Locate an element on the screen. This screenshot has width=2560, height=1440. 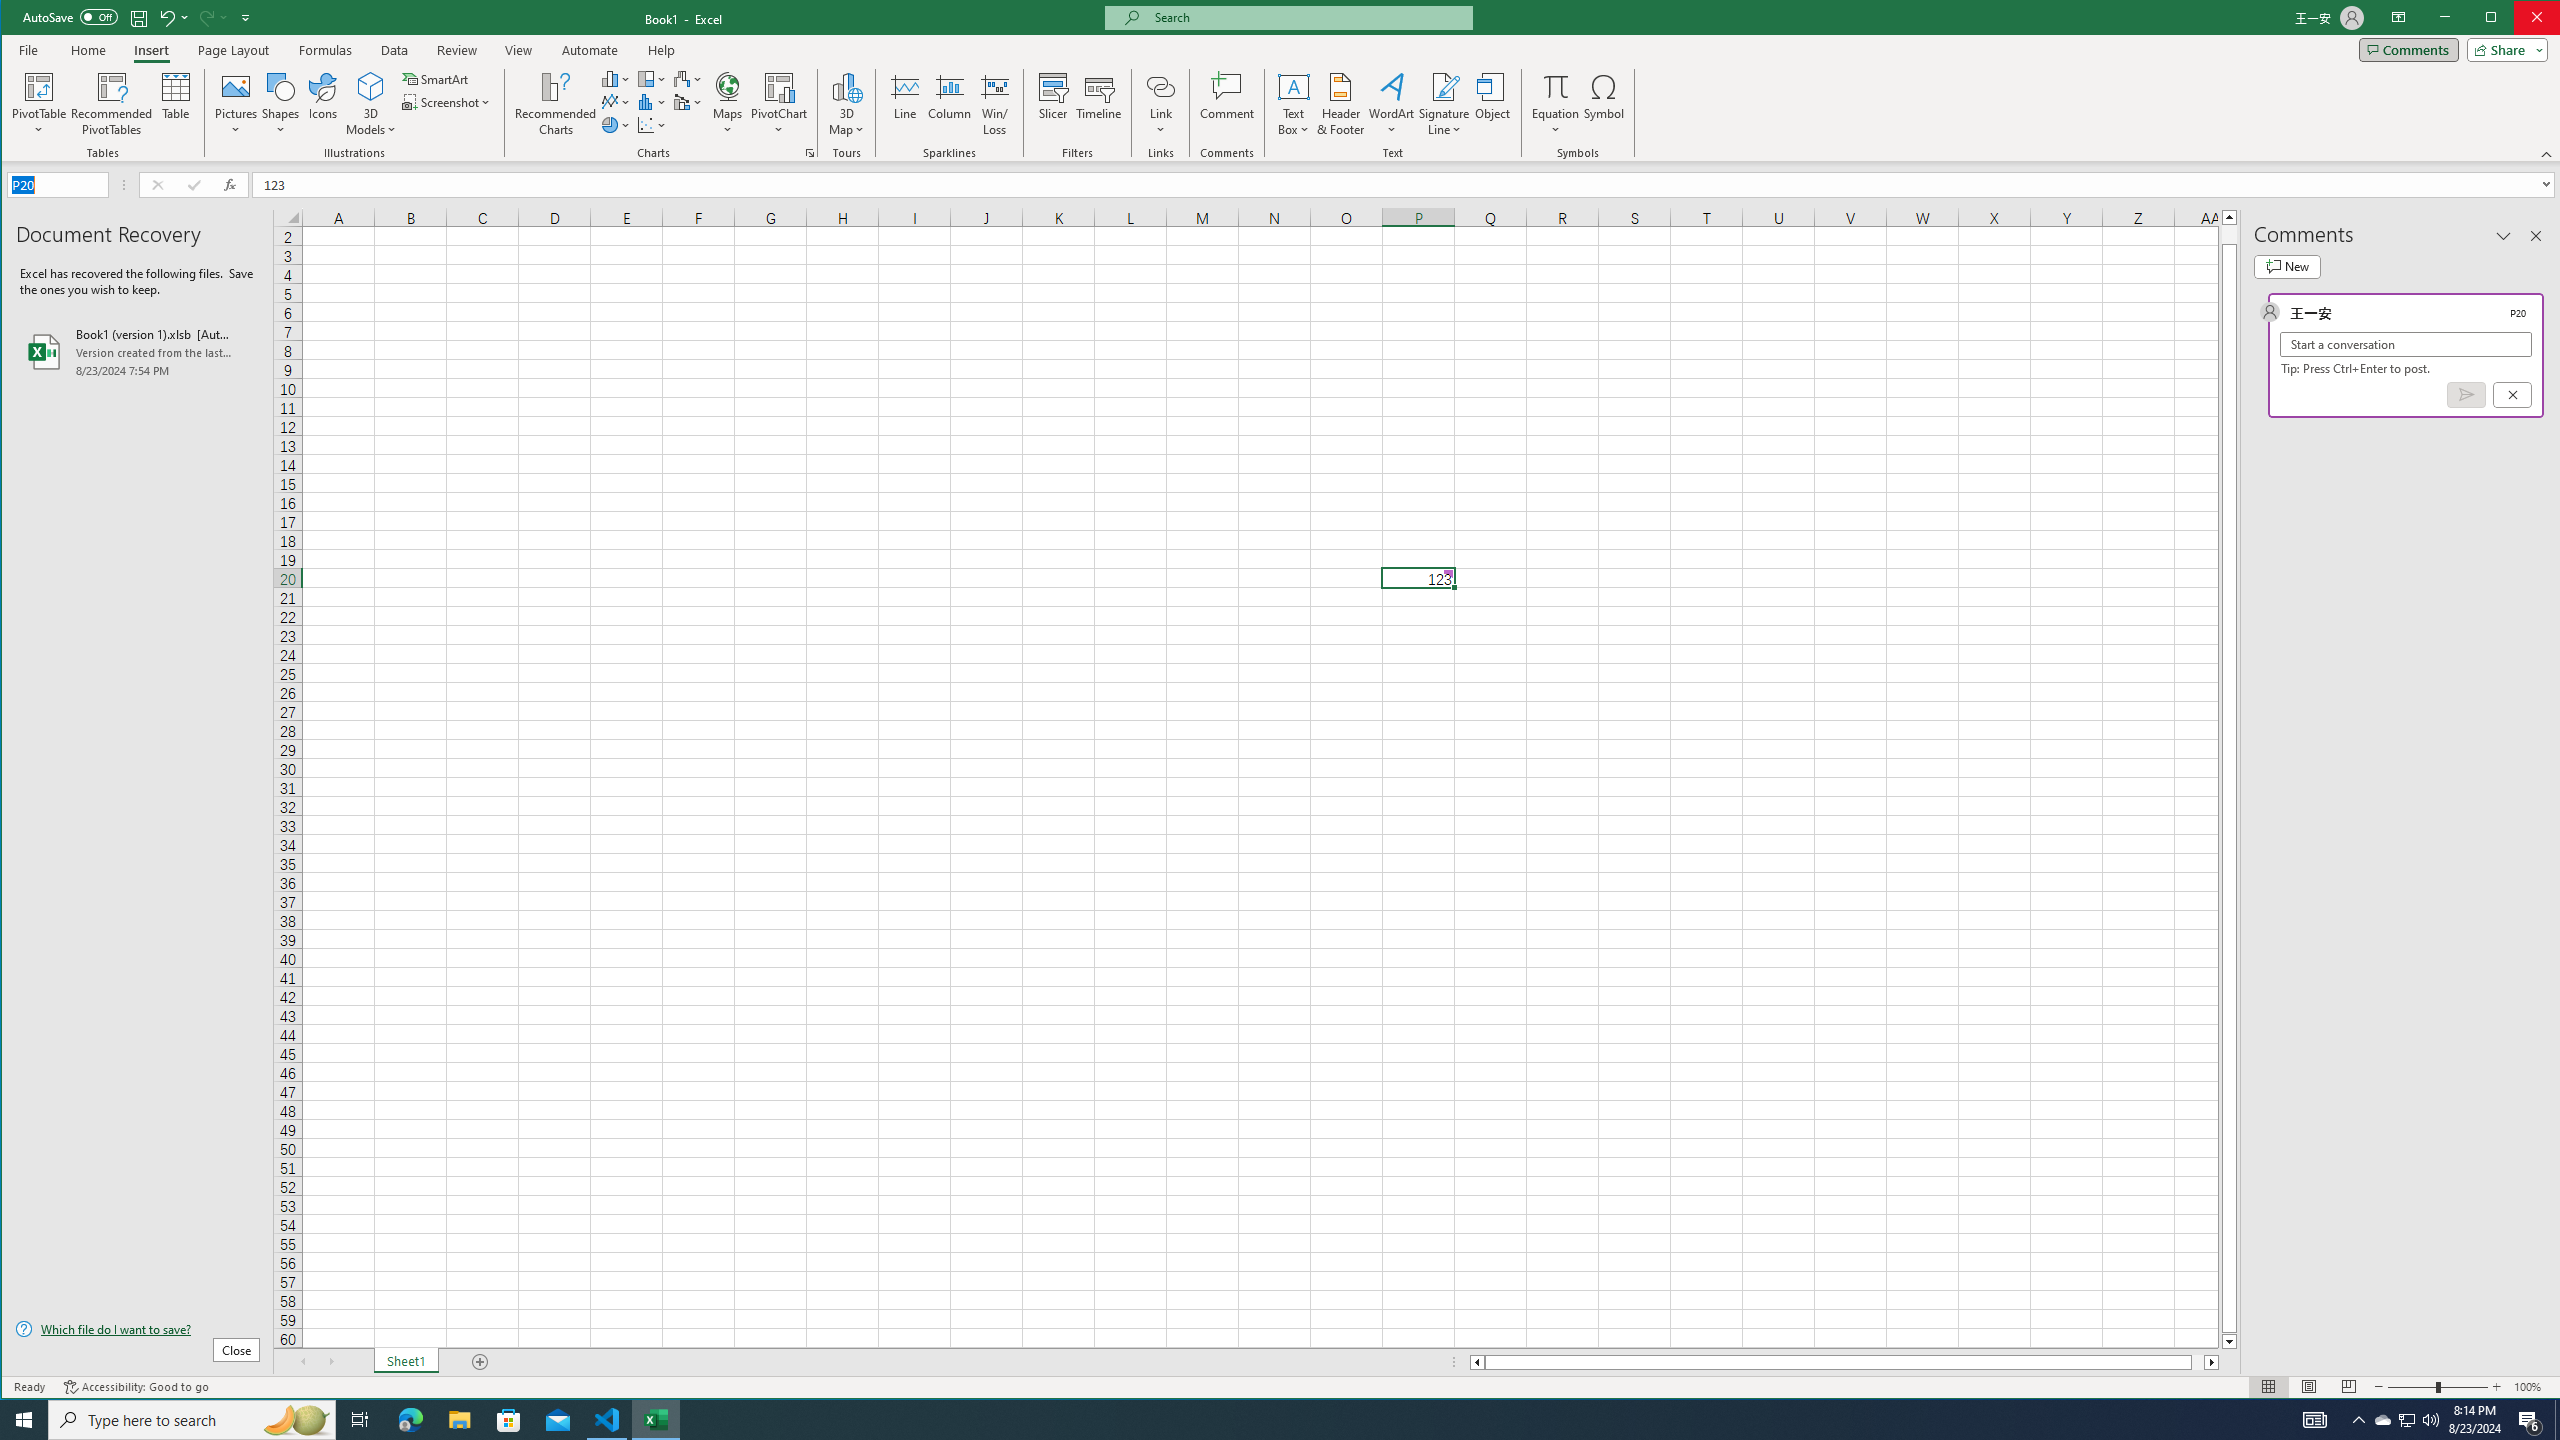
Formula Bar is located at coordinates (1406, 184).